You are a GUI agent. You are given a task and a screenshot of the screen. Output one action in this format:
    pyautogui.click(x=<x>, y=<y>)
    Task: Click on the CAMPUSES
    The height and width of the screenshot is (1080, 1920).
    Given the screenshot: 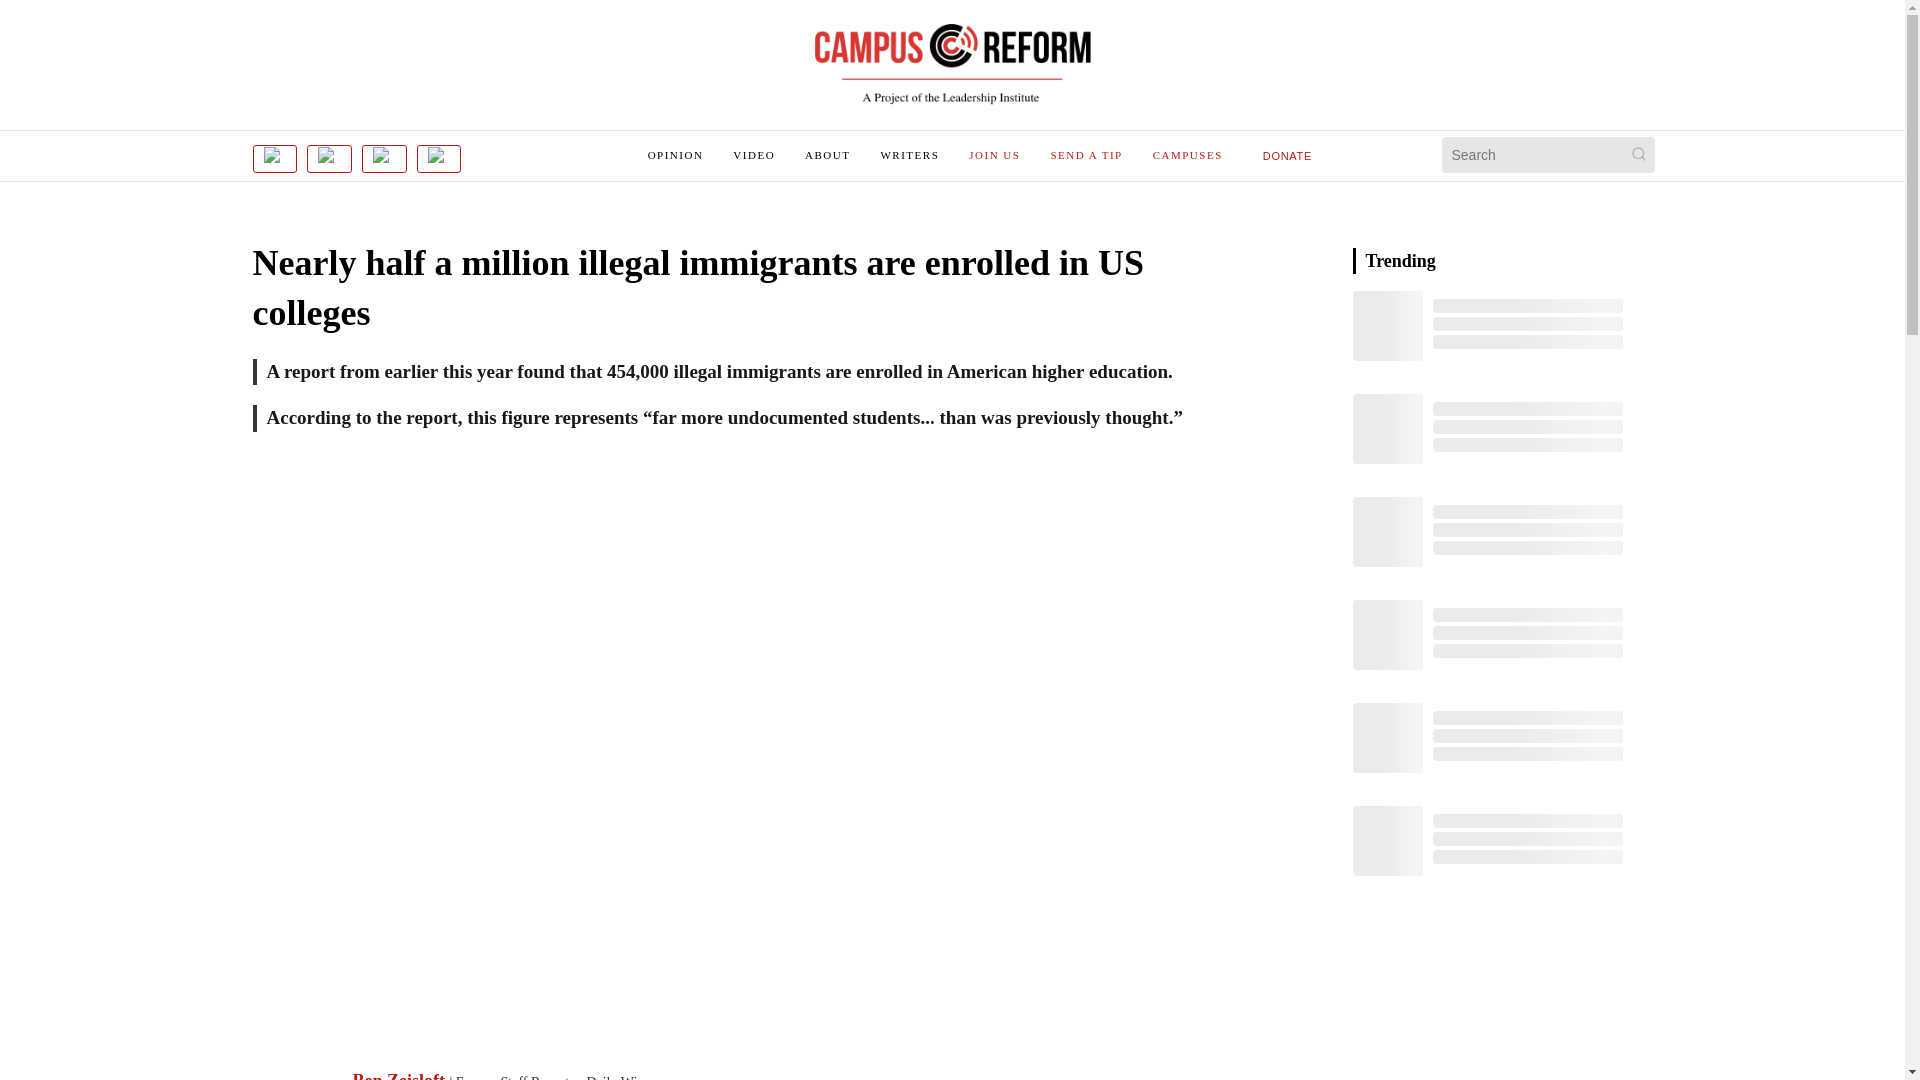 What is the action you would take?
    pyautogui.click(x=1188, y=154)
    